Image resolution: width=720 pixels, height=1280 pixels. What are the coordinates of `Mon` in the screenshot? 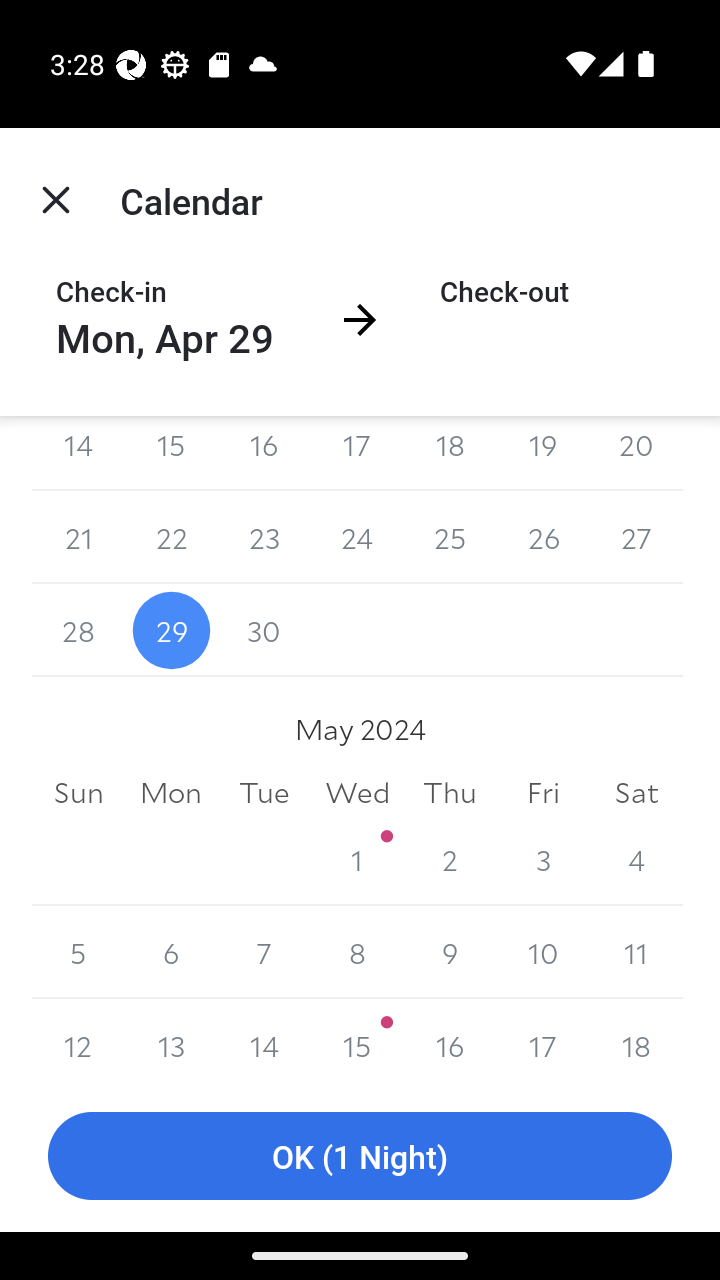 It's located at (172, 792).